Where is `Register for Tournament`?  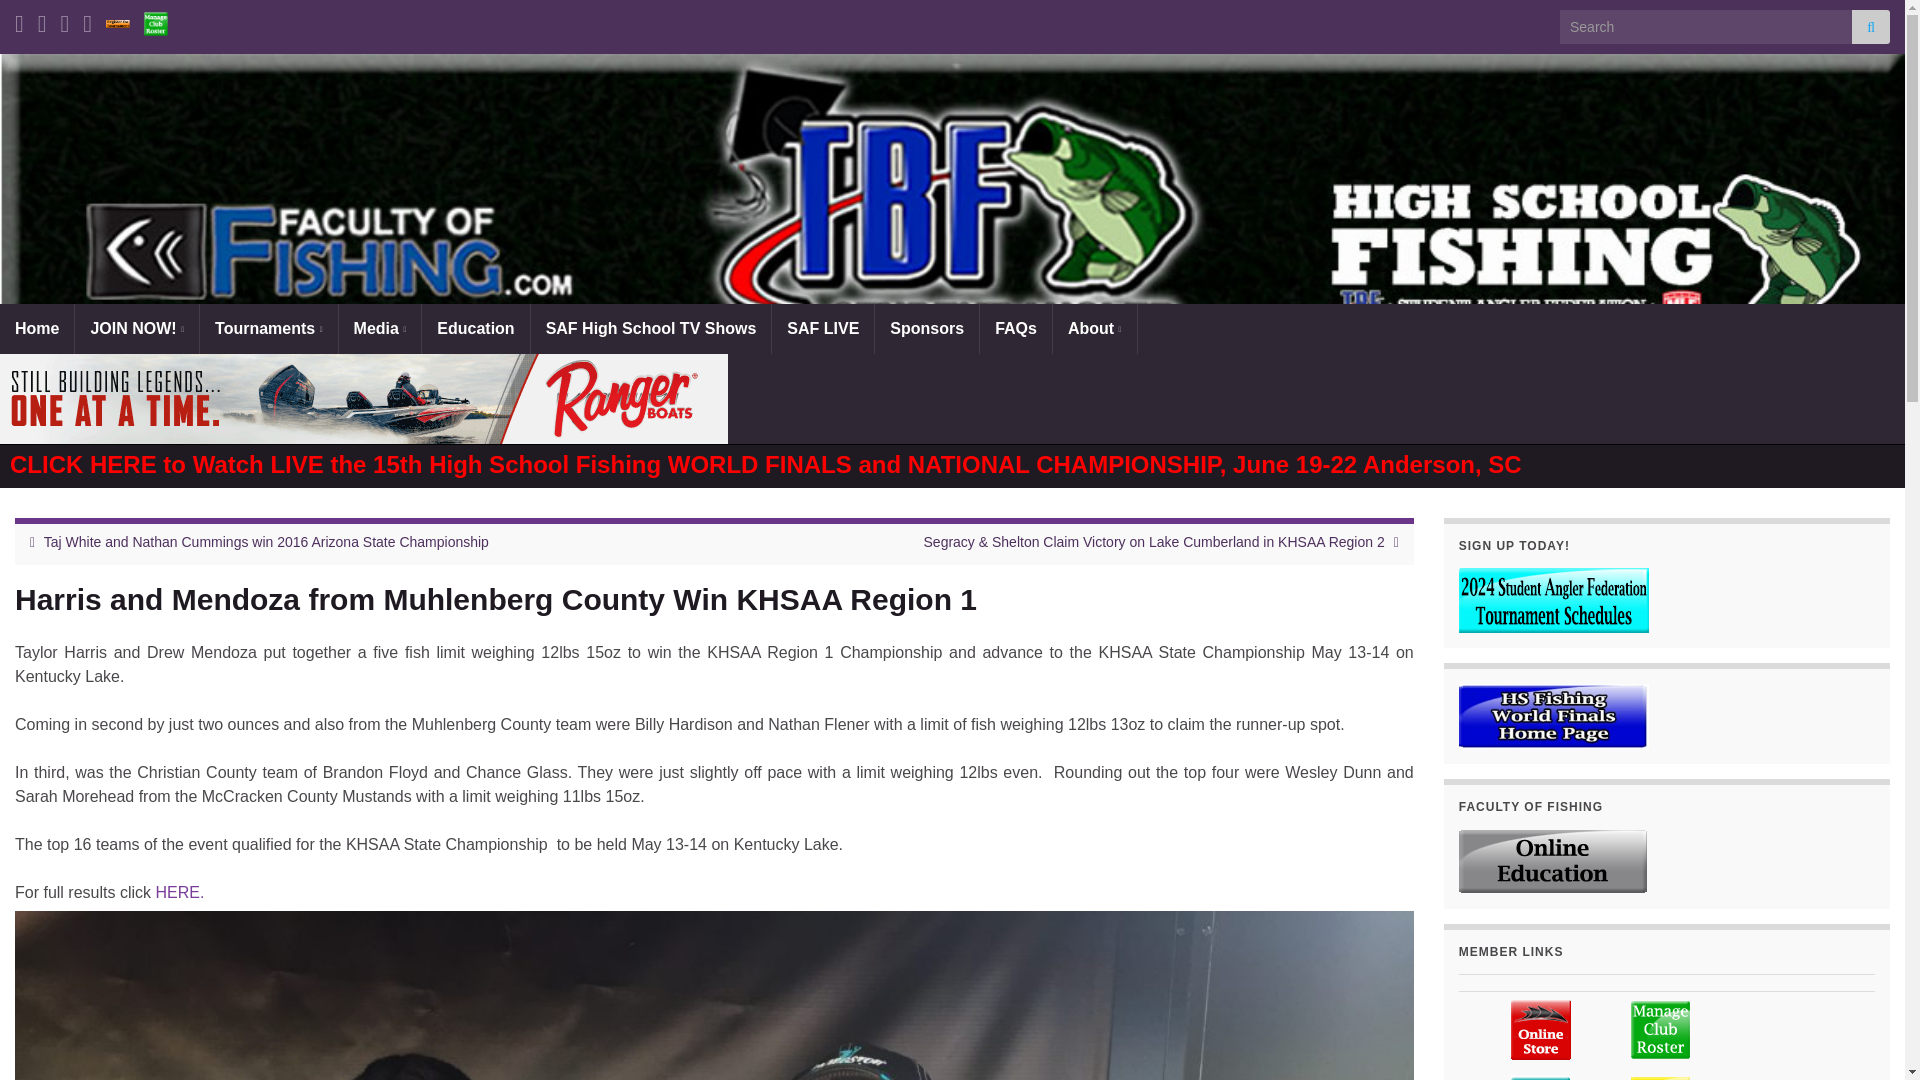
Register for Tournament is located at coordinates (118, 20).